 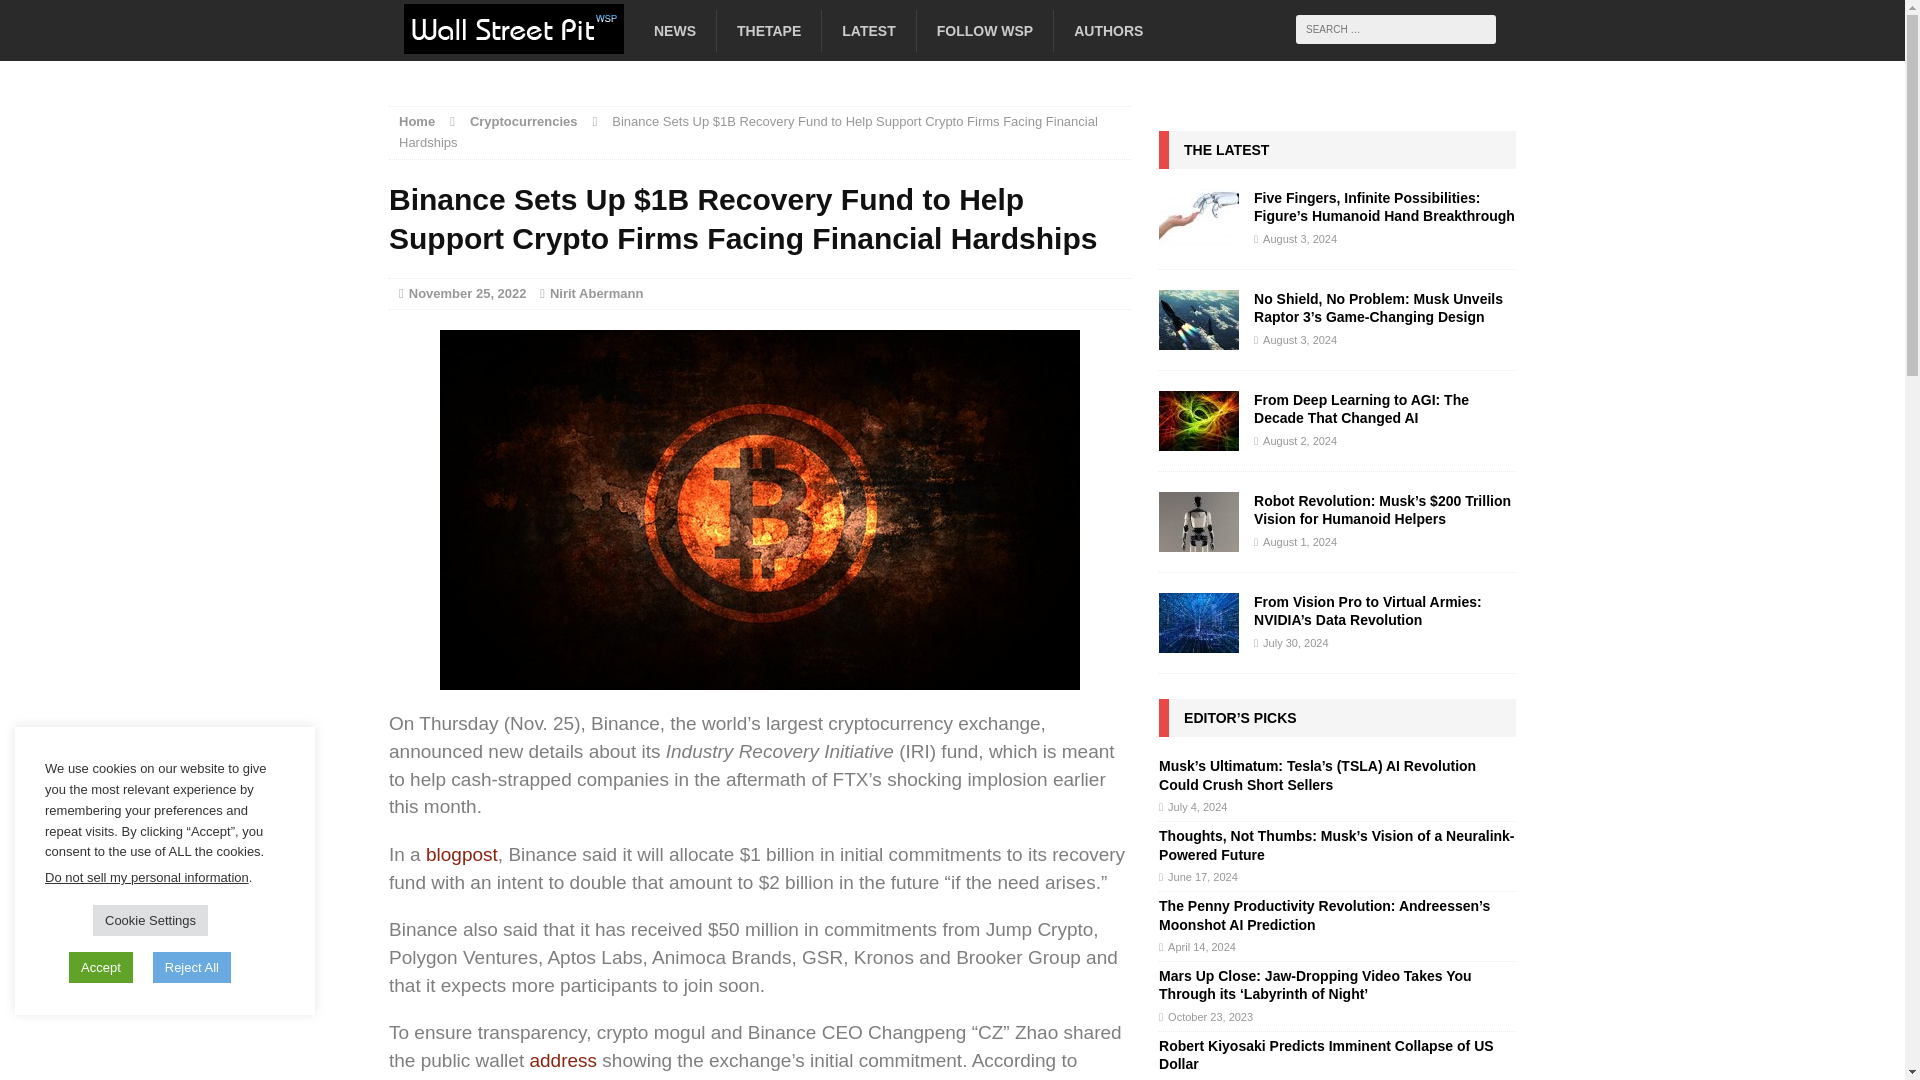 I want to click on From Deep Learning to AGI: The Decade That Changed AI, so click(x=1198, y=440).